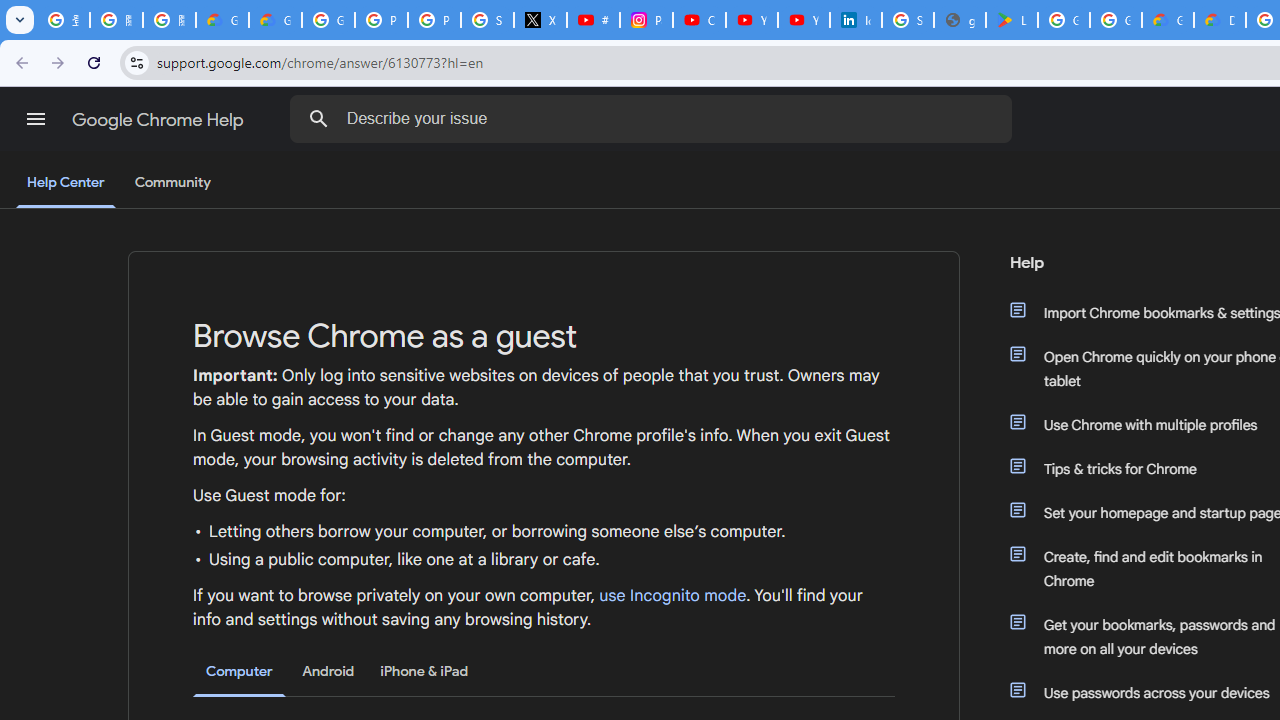  What do you see at coordinates (58, 62) in the screenshot?
I see `Forward` at bounding box center [58, 62].